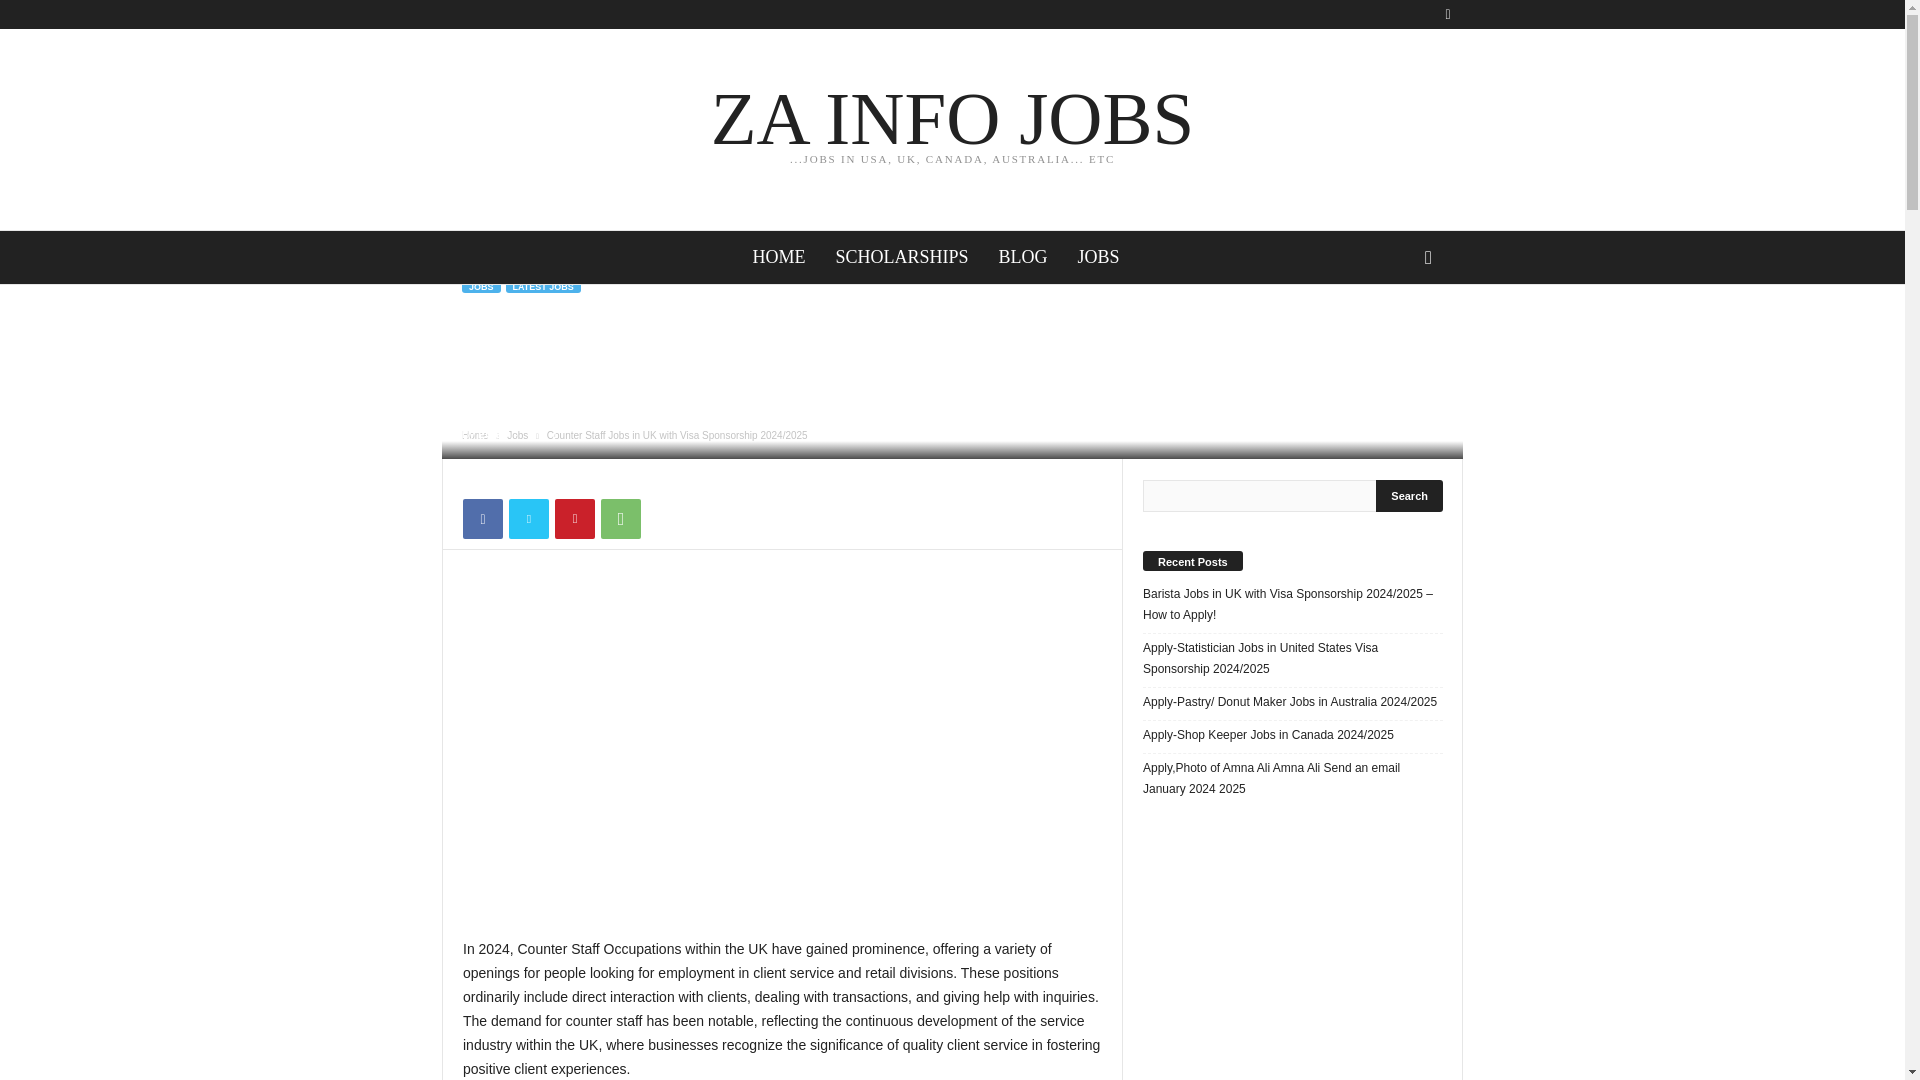  Describe the element at coordinates (778, 258) in the screenshot. I see `HOME` at that location.